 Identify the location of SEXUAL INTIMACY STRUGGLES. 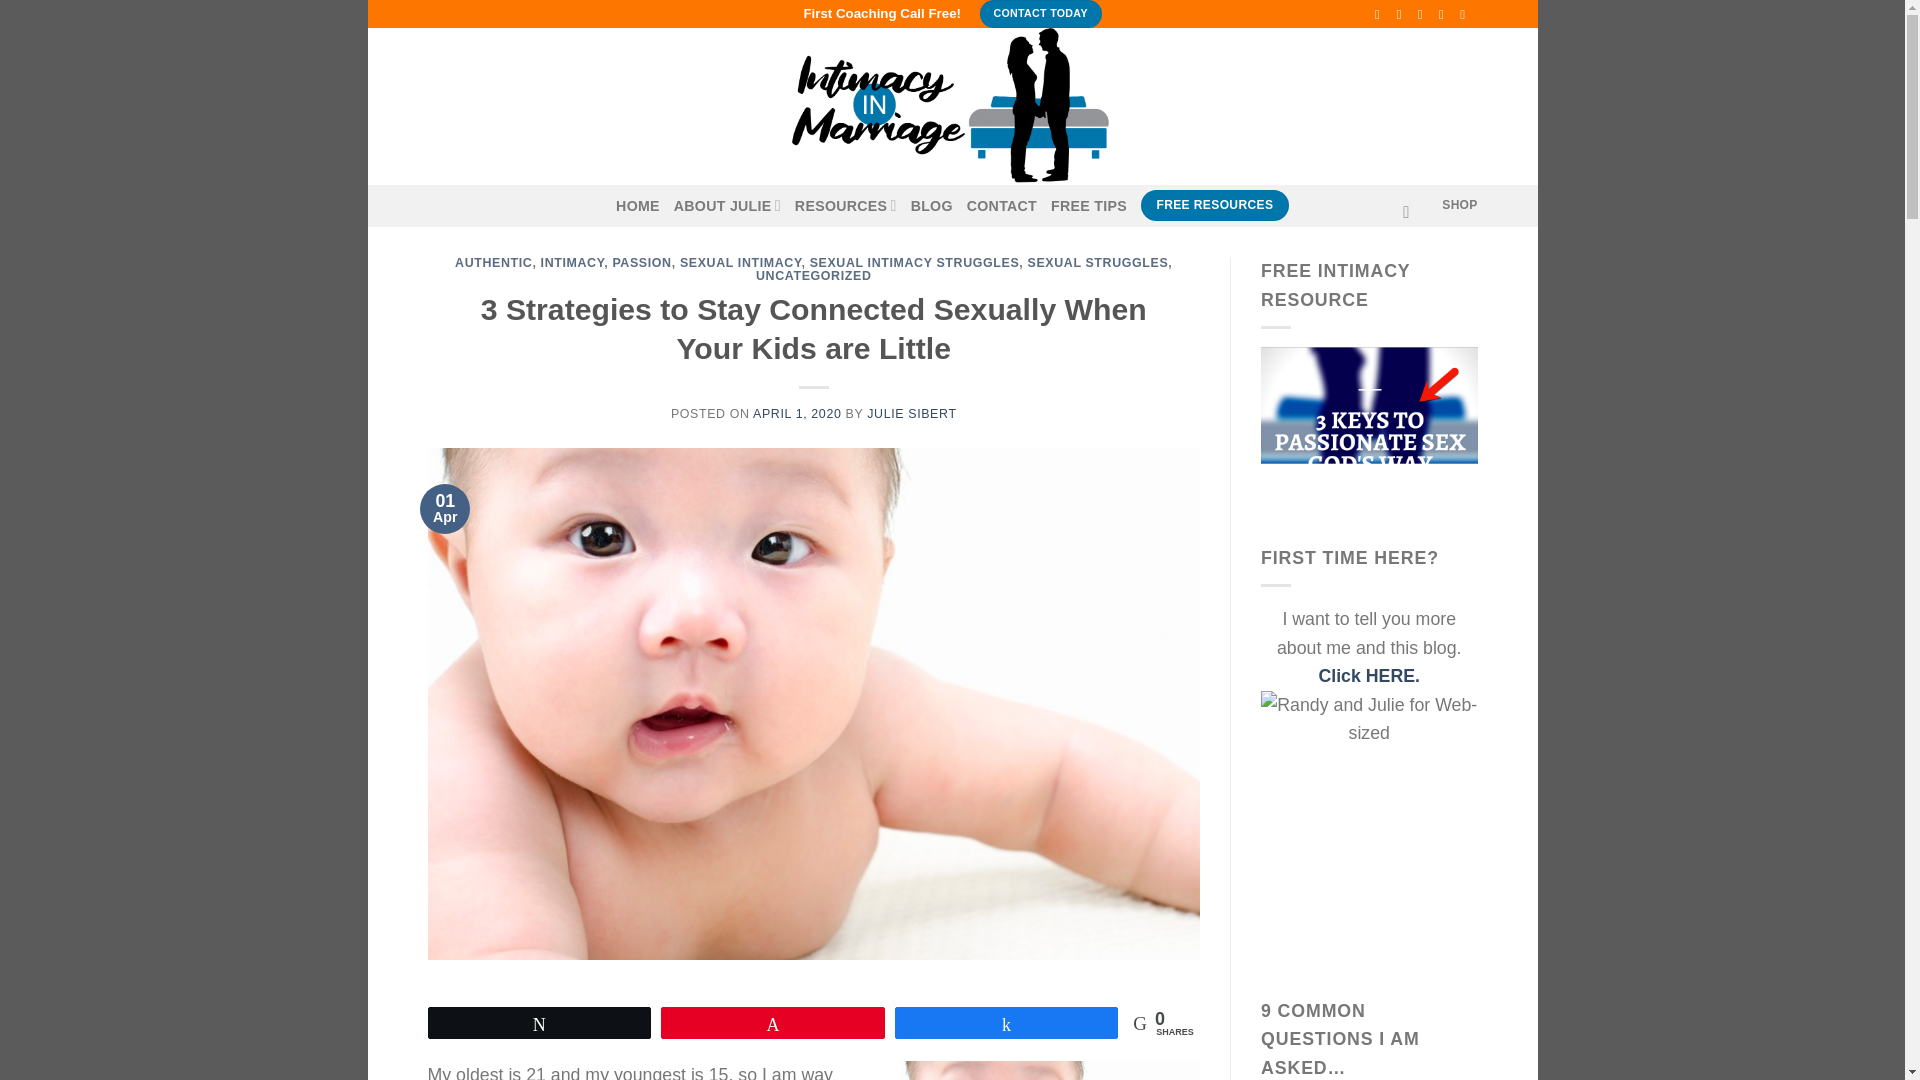
(914, 262).